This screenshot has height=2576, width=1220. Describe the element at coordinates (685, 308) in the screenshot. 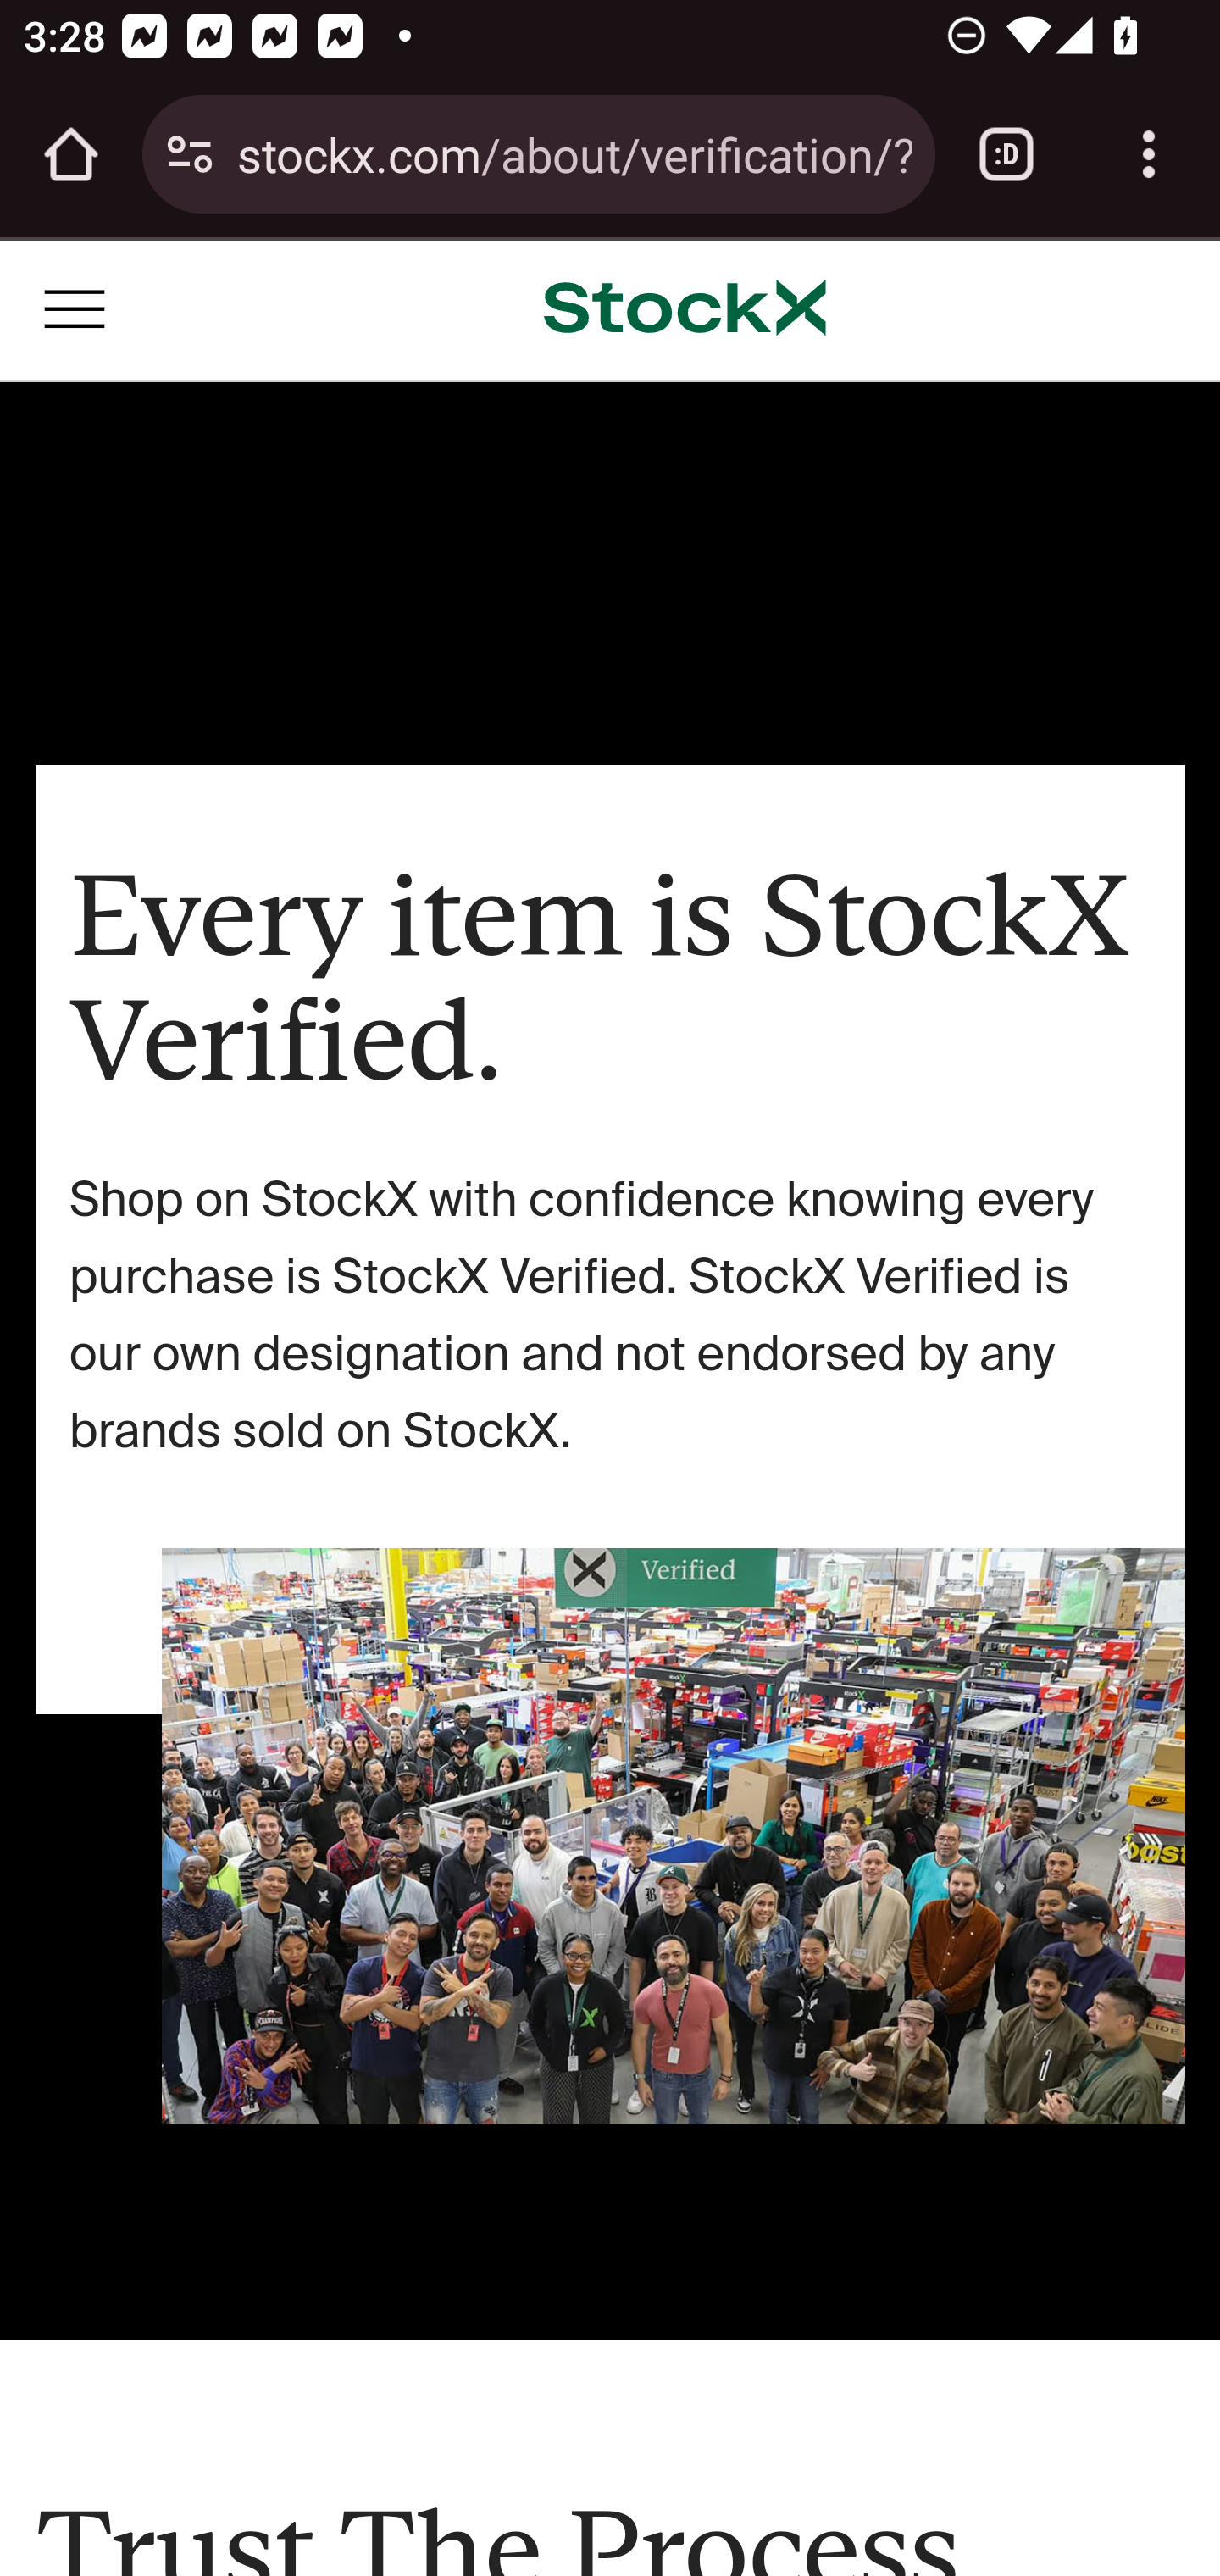

I see `StockX Logo` at that location.